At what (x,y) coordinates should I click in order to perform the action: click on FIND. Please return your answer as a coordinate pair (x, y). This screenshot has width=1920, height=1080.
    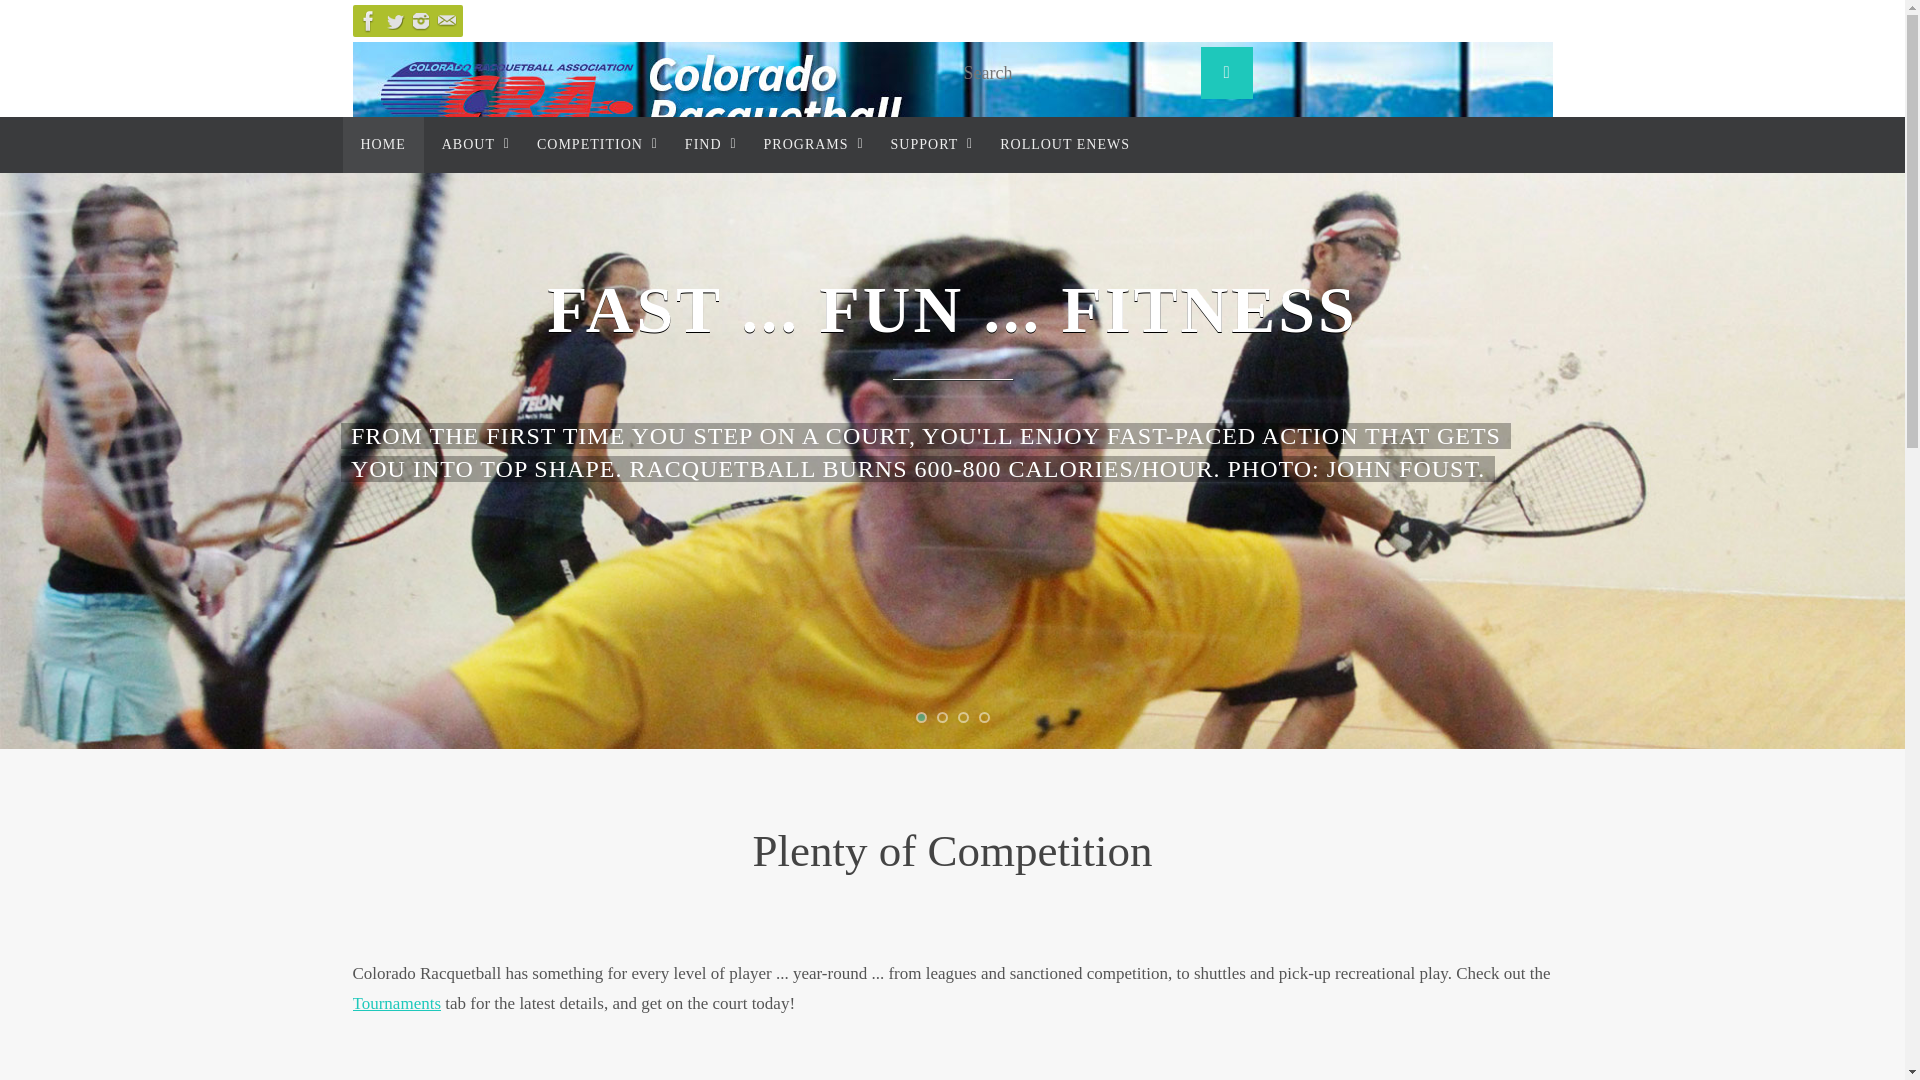
    Looking at the image, I should click on (706, 144).